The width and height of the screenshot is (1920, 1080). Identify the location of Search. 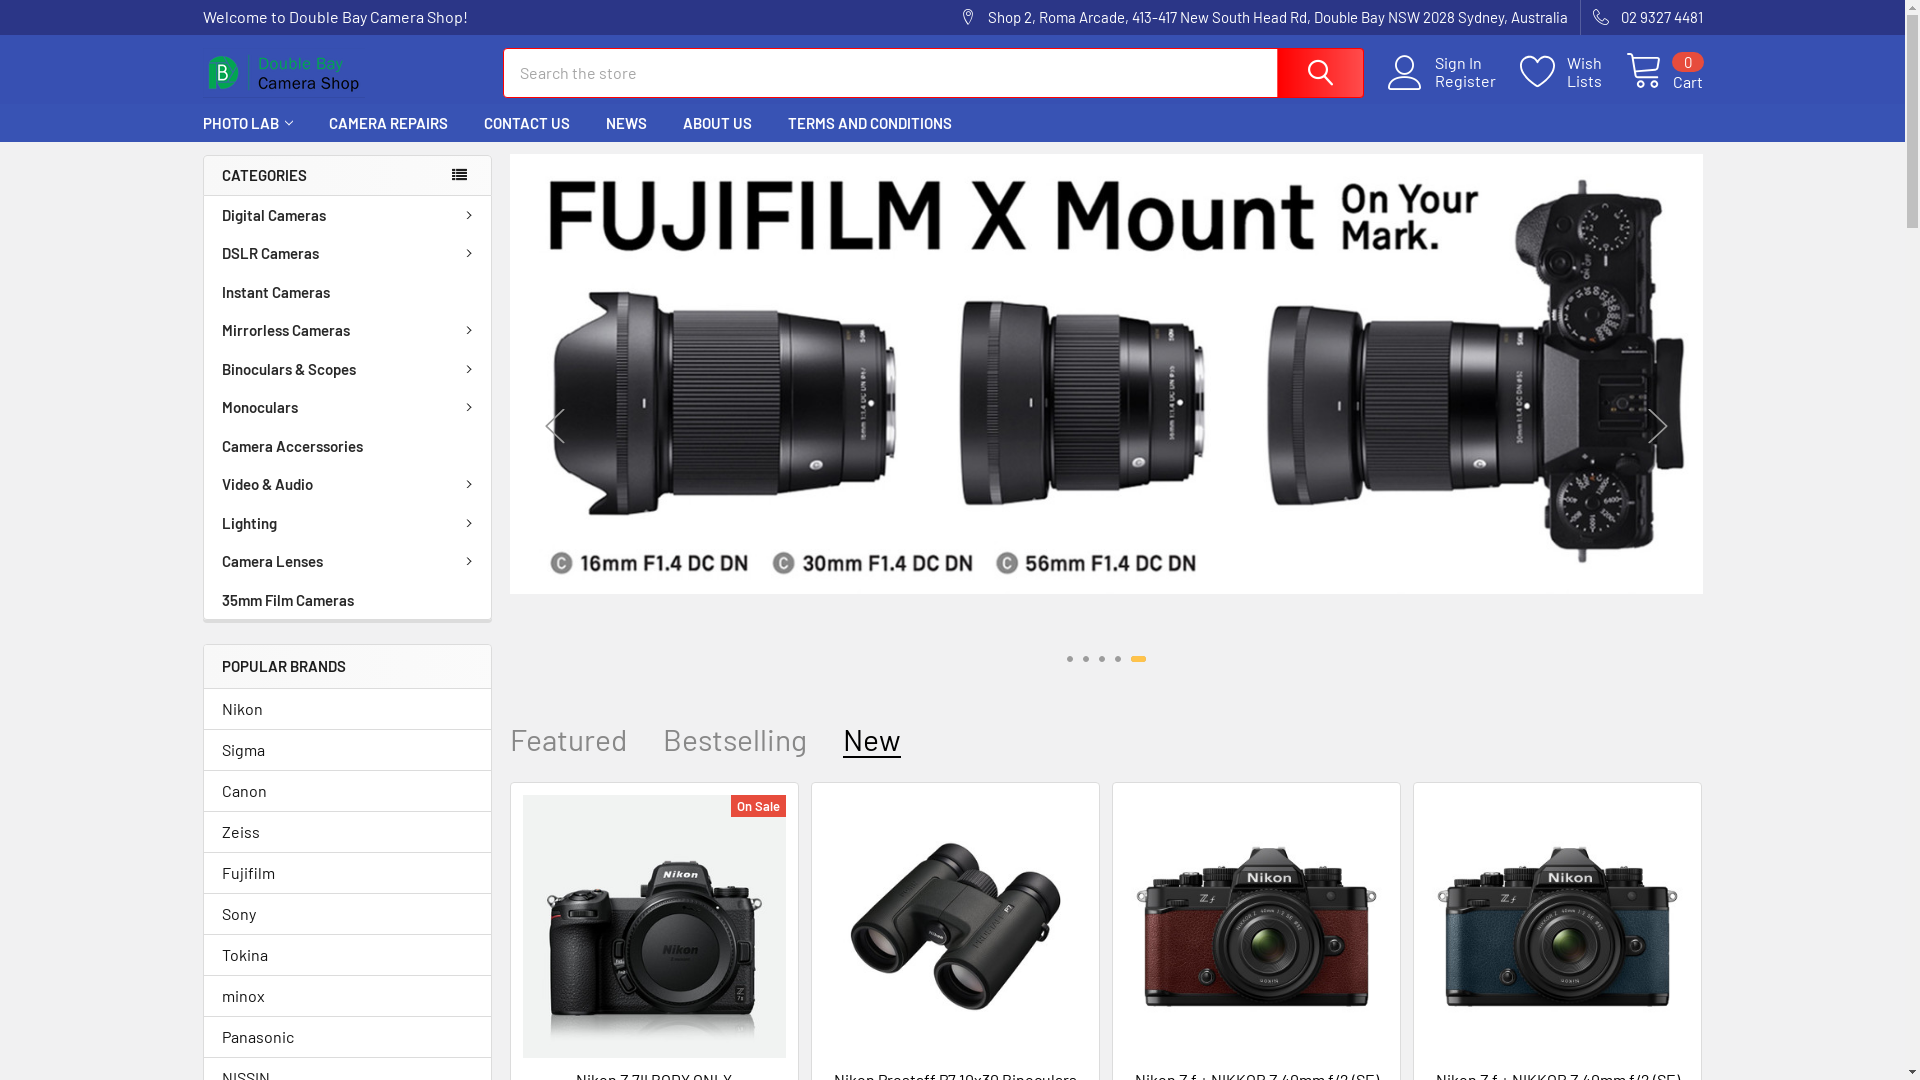
(1319, 73).